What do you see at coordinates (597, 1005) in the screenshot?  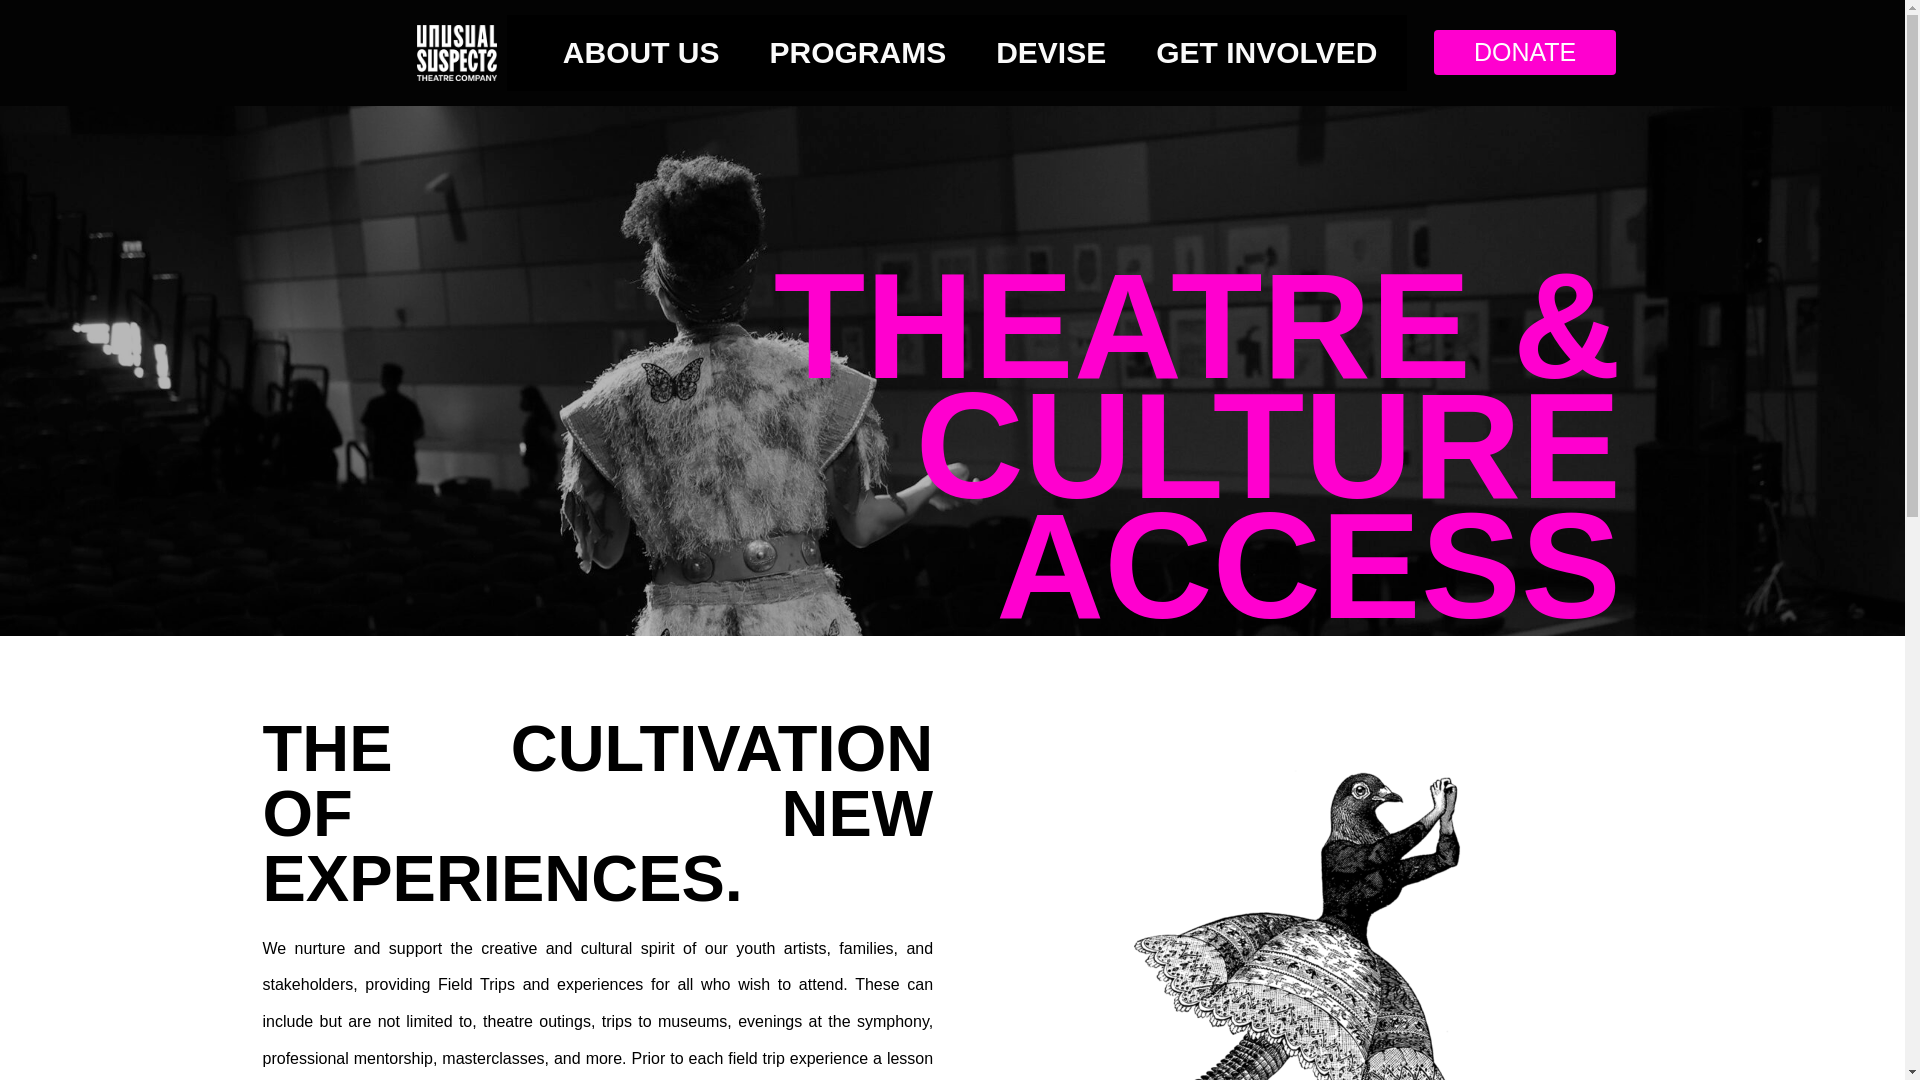 I see `Page 5` at bounding box center [597, 1005].